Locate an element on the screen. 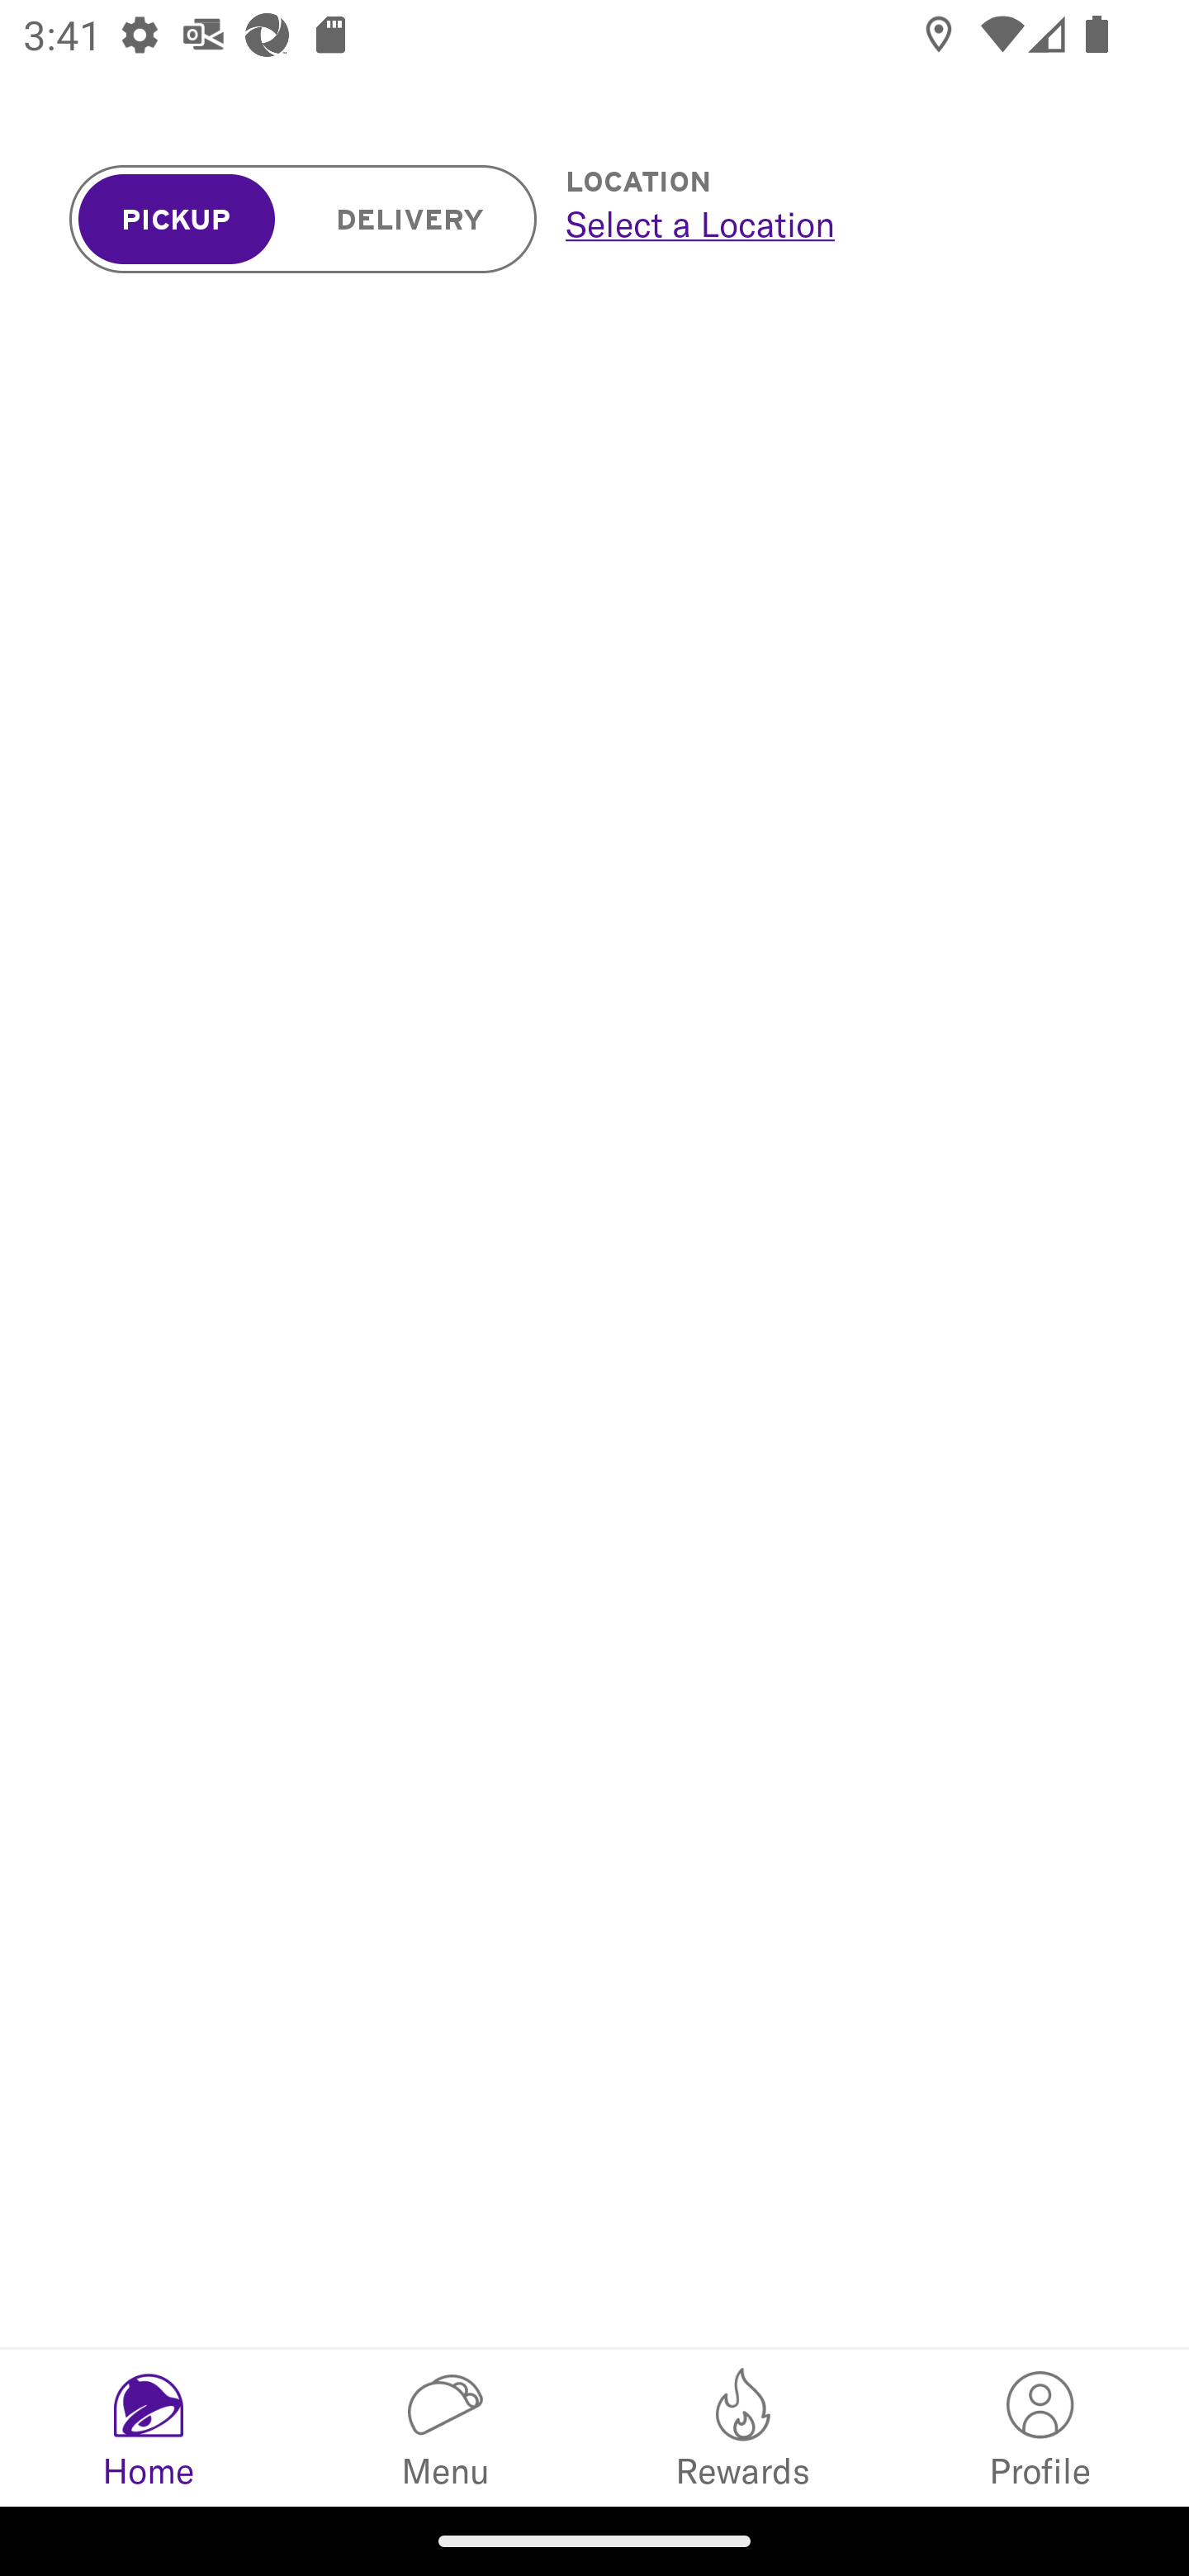  Rewards is located at coordinates (743, 2426).